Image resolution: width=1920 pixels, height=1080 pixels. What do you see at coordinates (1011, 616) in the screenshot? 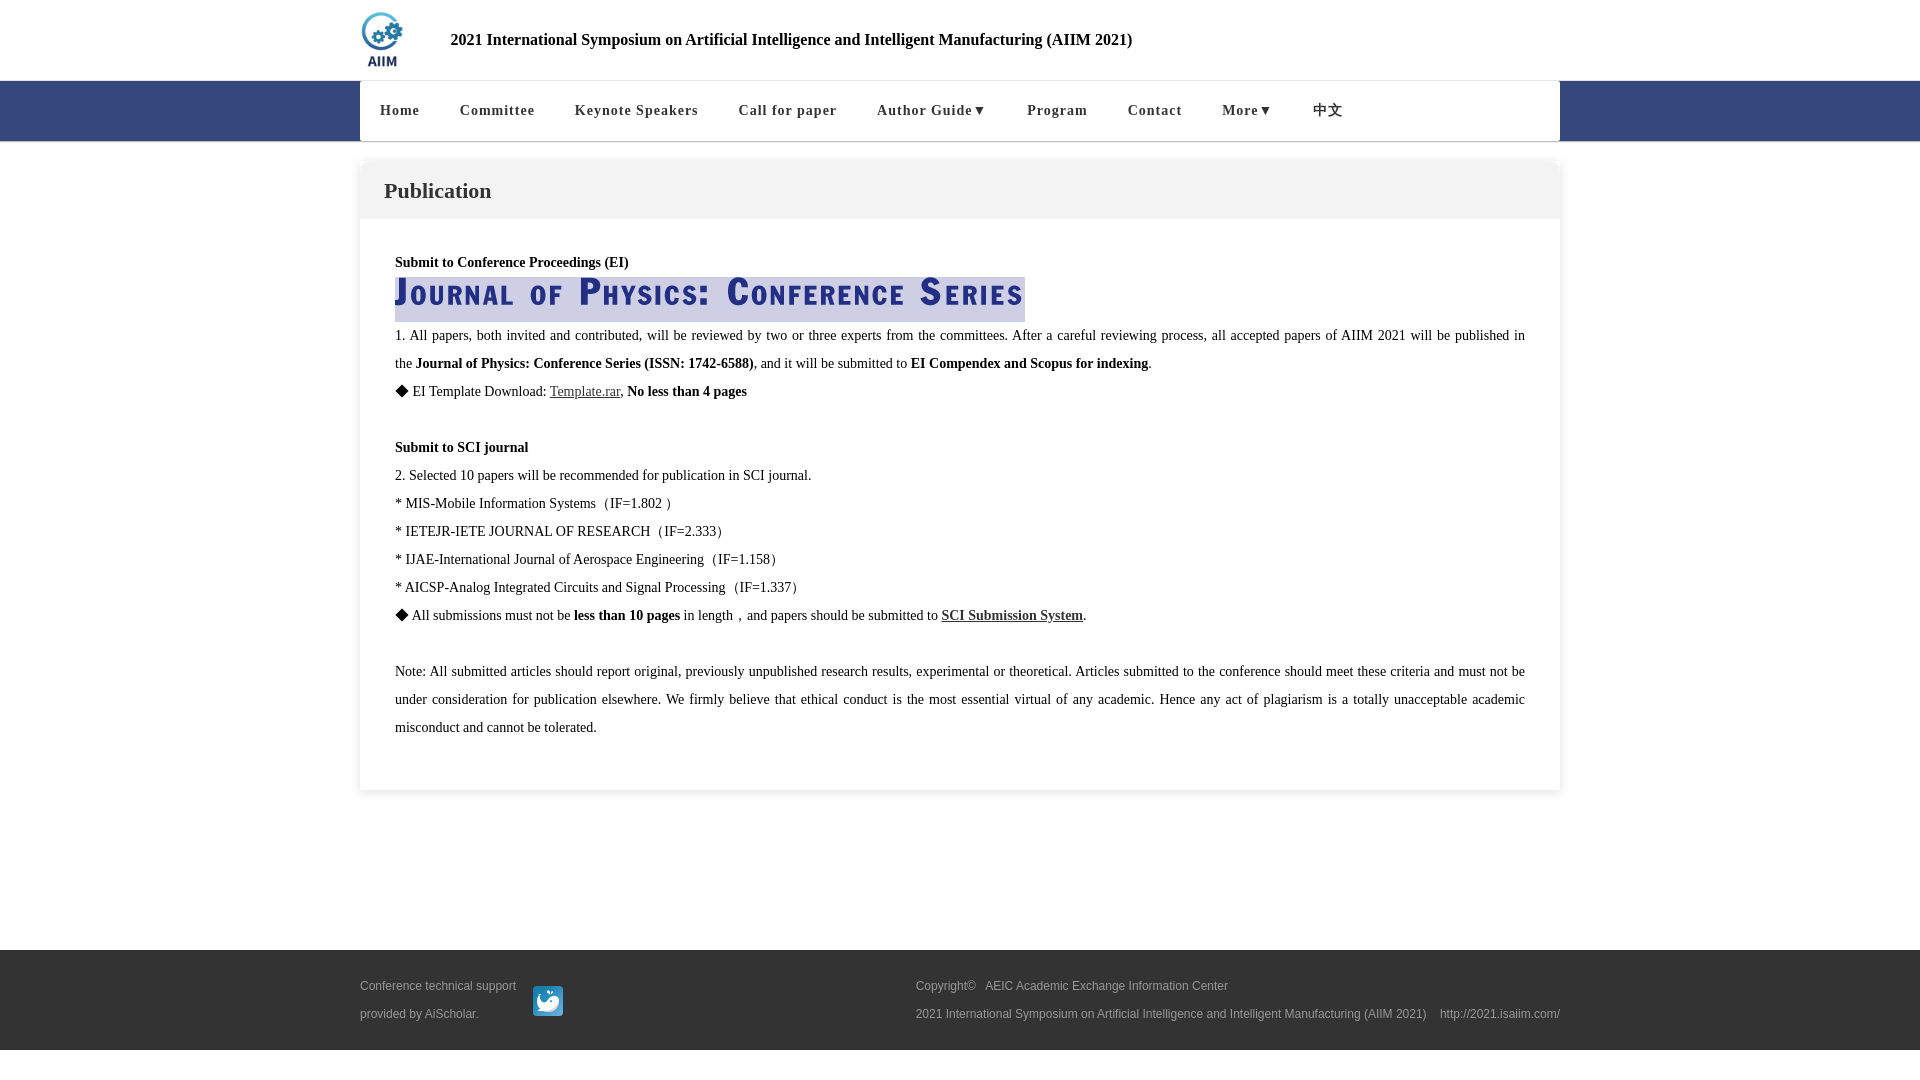
I see `SCI Submission System` at bounding box center [1011, 616].